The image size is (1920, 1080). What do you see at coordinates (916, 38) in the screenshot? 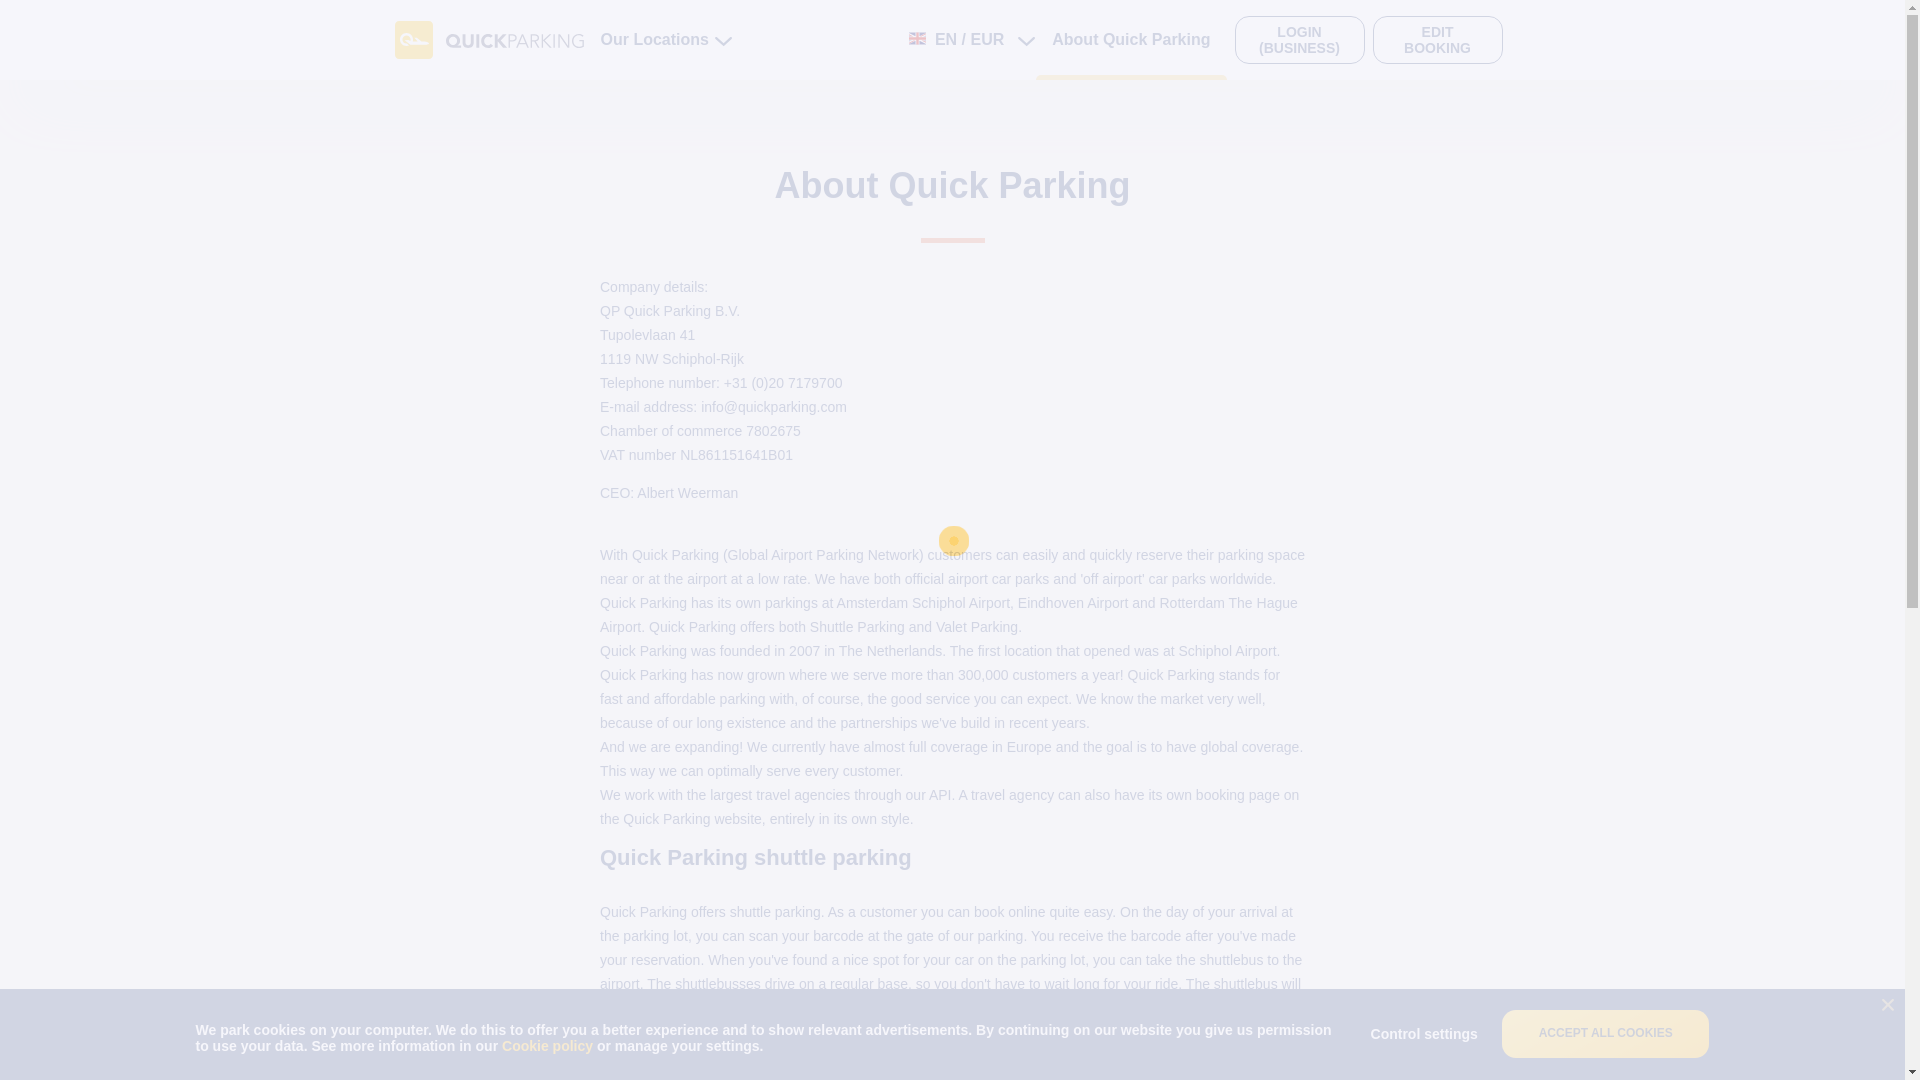
I see `flag` at bounding box center [916, 38].